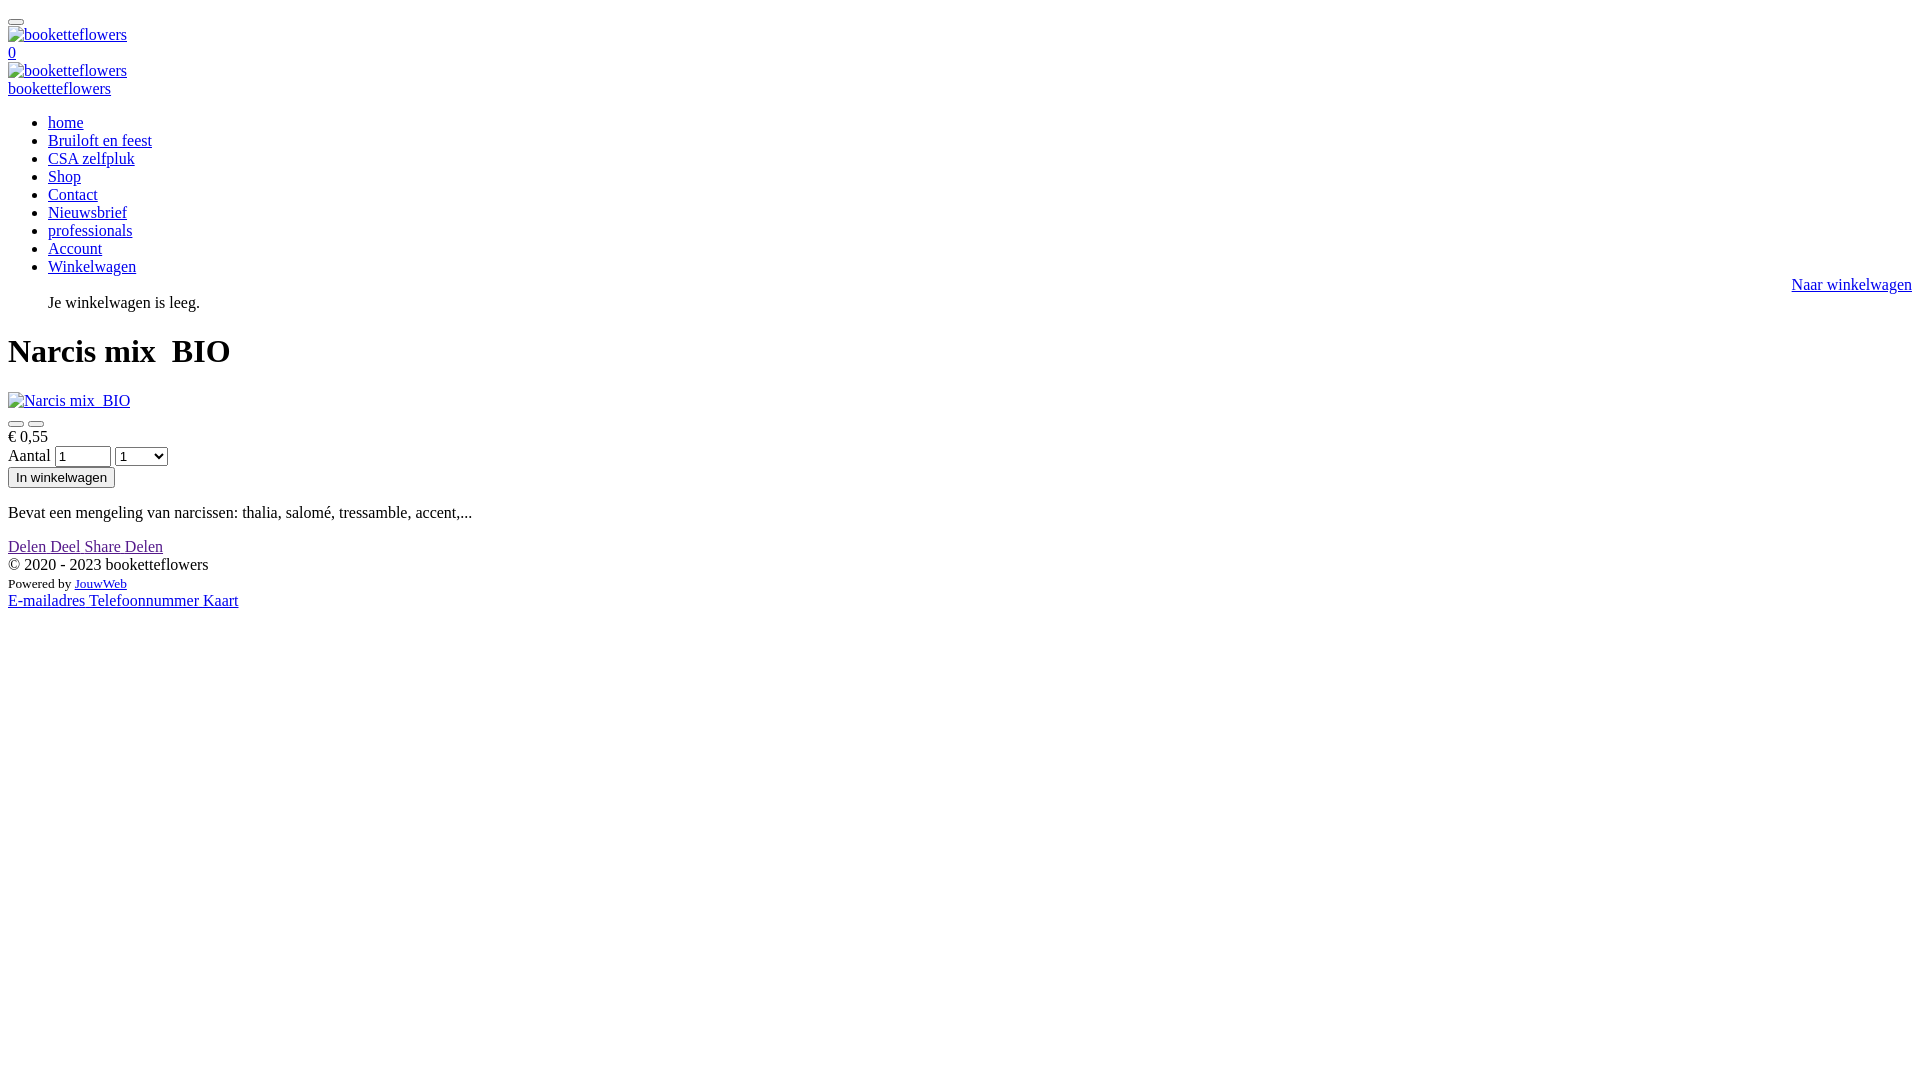 The height and width of the screenshot is (1080, 1920). Describe the element at coordinates (68, 71) in the screenshot. I see `booketteflowers` at that location.